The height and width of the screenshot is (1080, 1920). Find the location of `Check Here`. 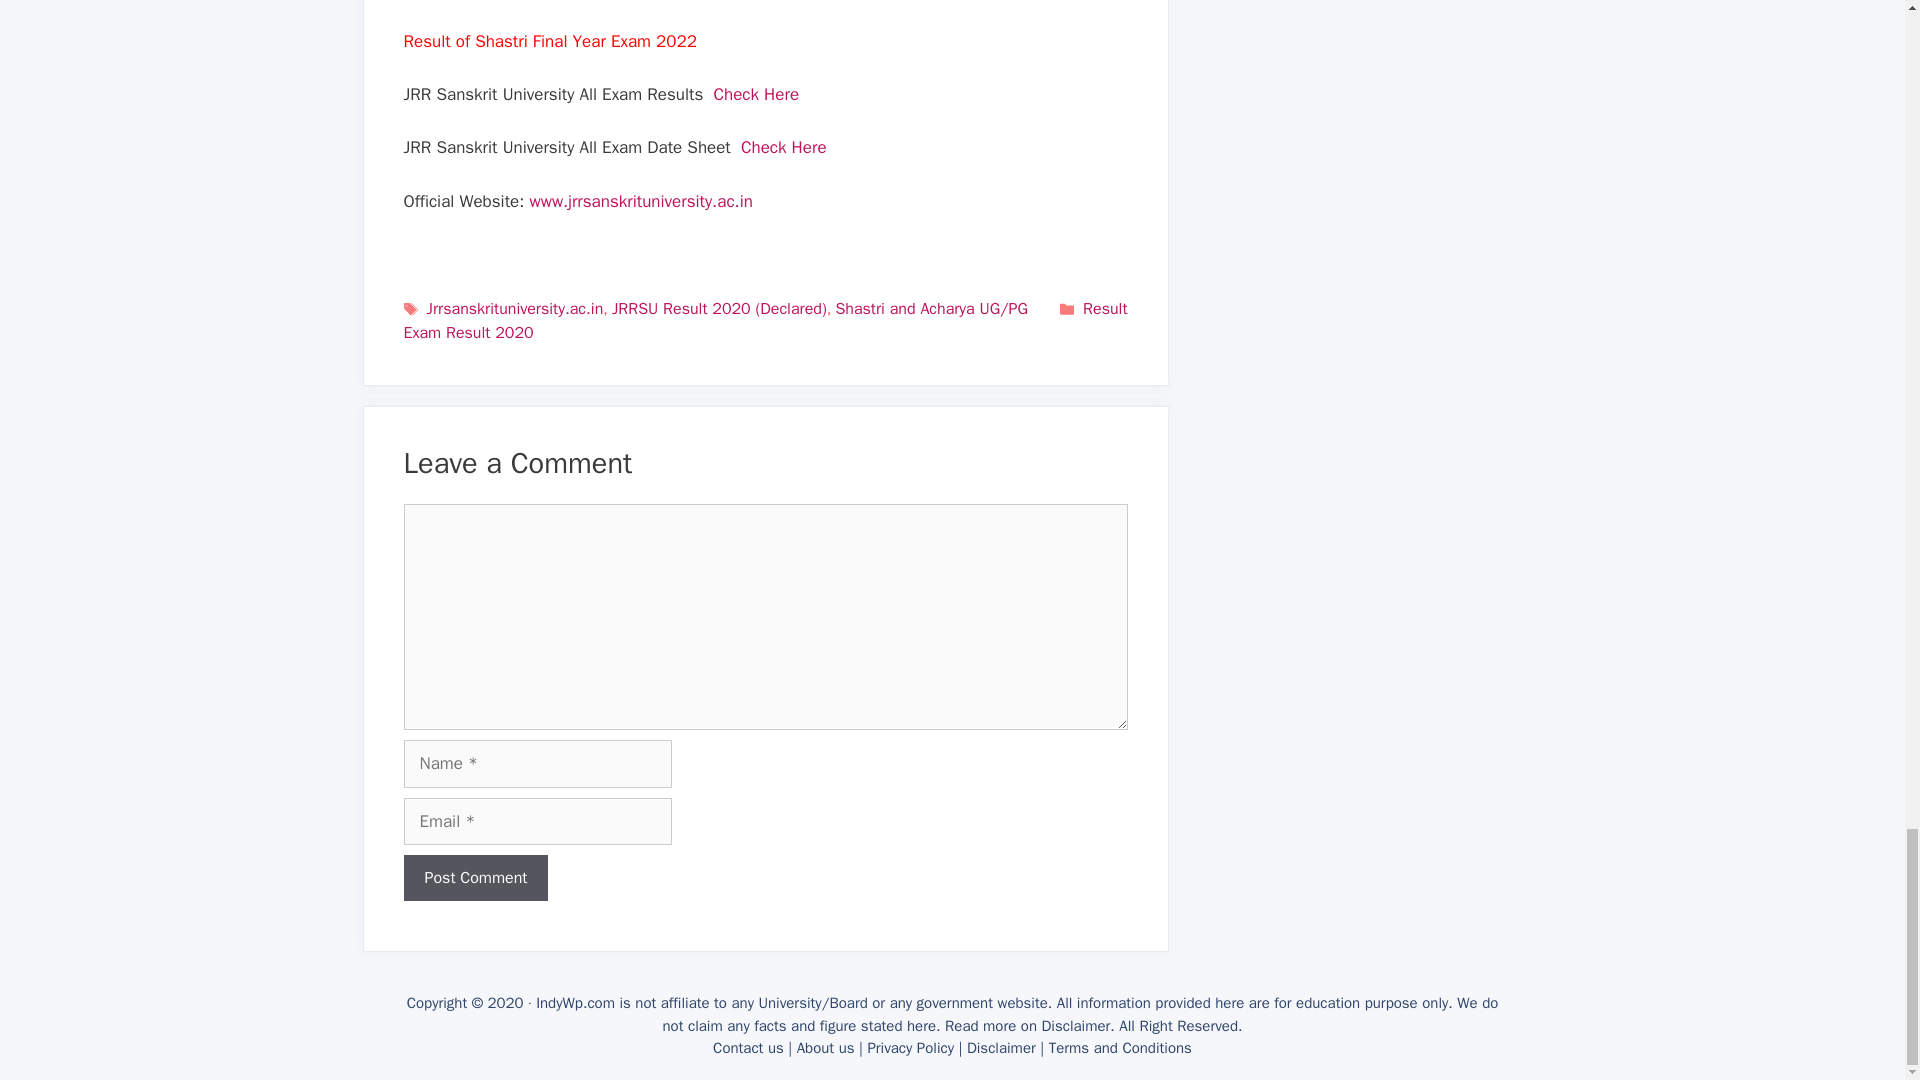

Check Here is located at coordinates (757, 94).